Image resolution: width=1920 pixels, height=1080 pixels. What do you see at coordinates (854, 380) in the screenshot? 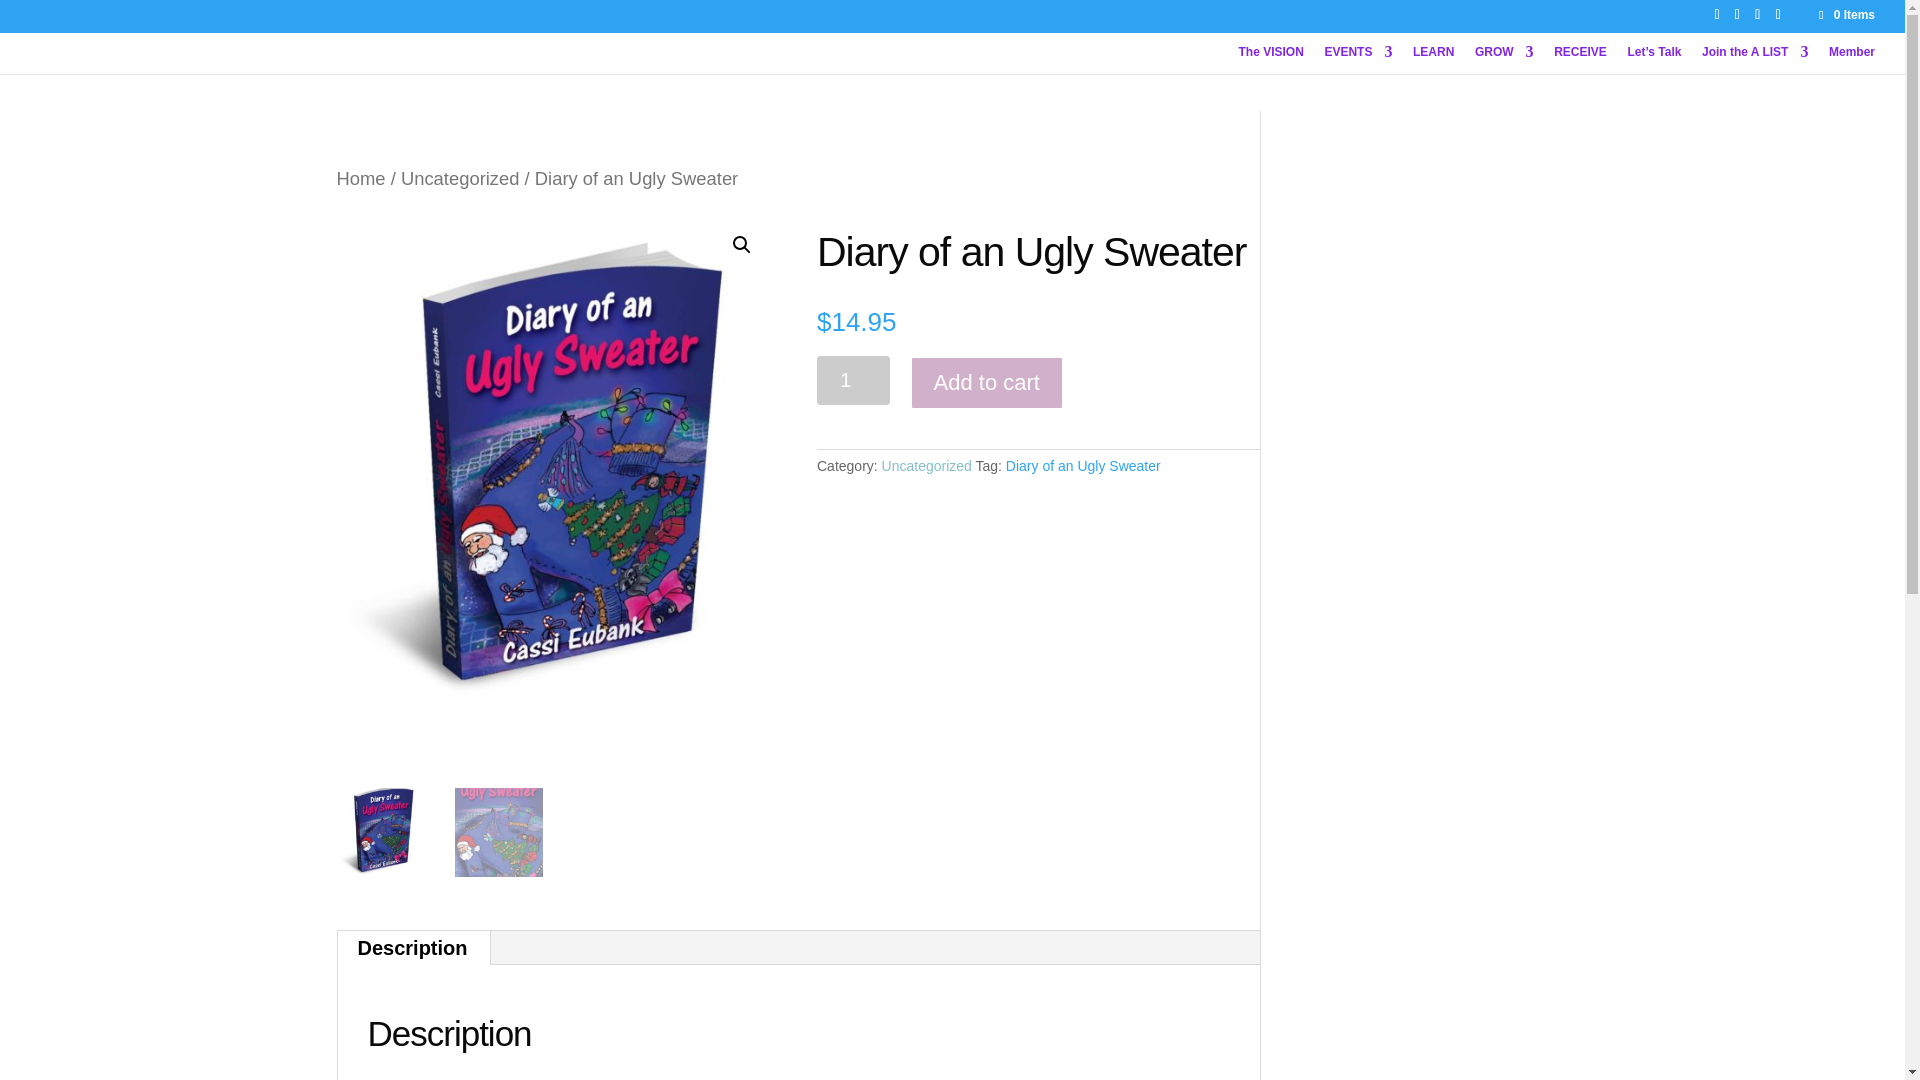
I see `1` at bounding box center [854, 380].